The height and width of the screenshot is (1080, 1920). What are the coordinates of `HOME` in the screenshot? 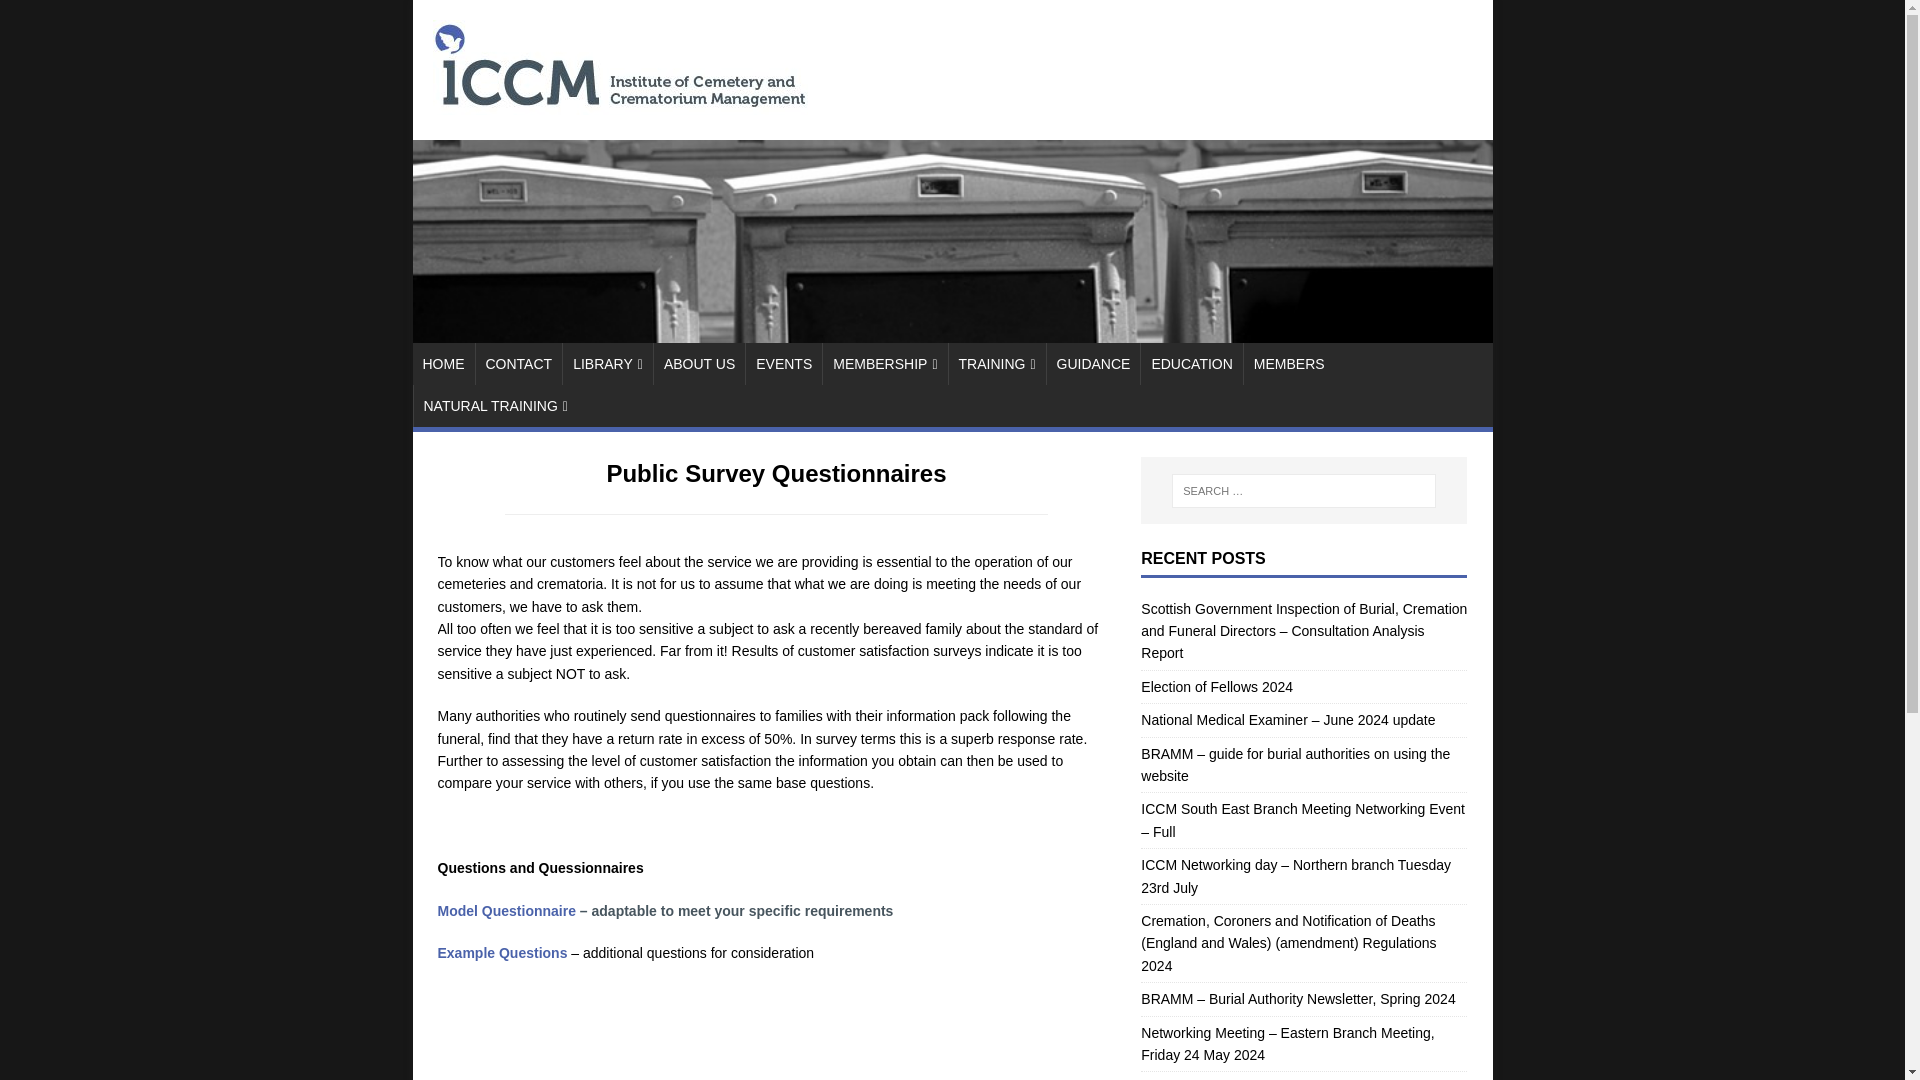 It's located at (443, 363).